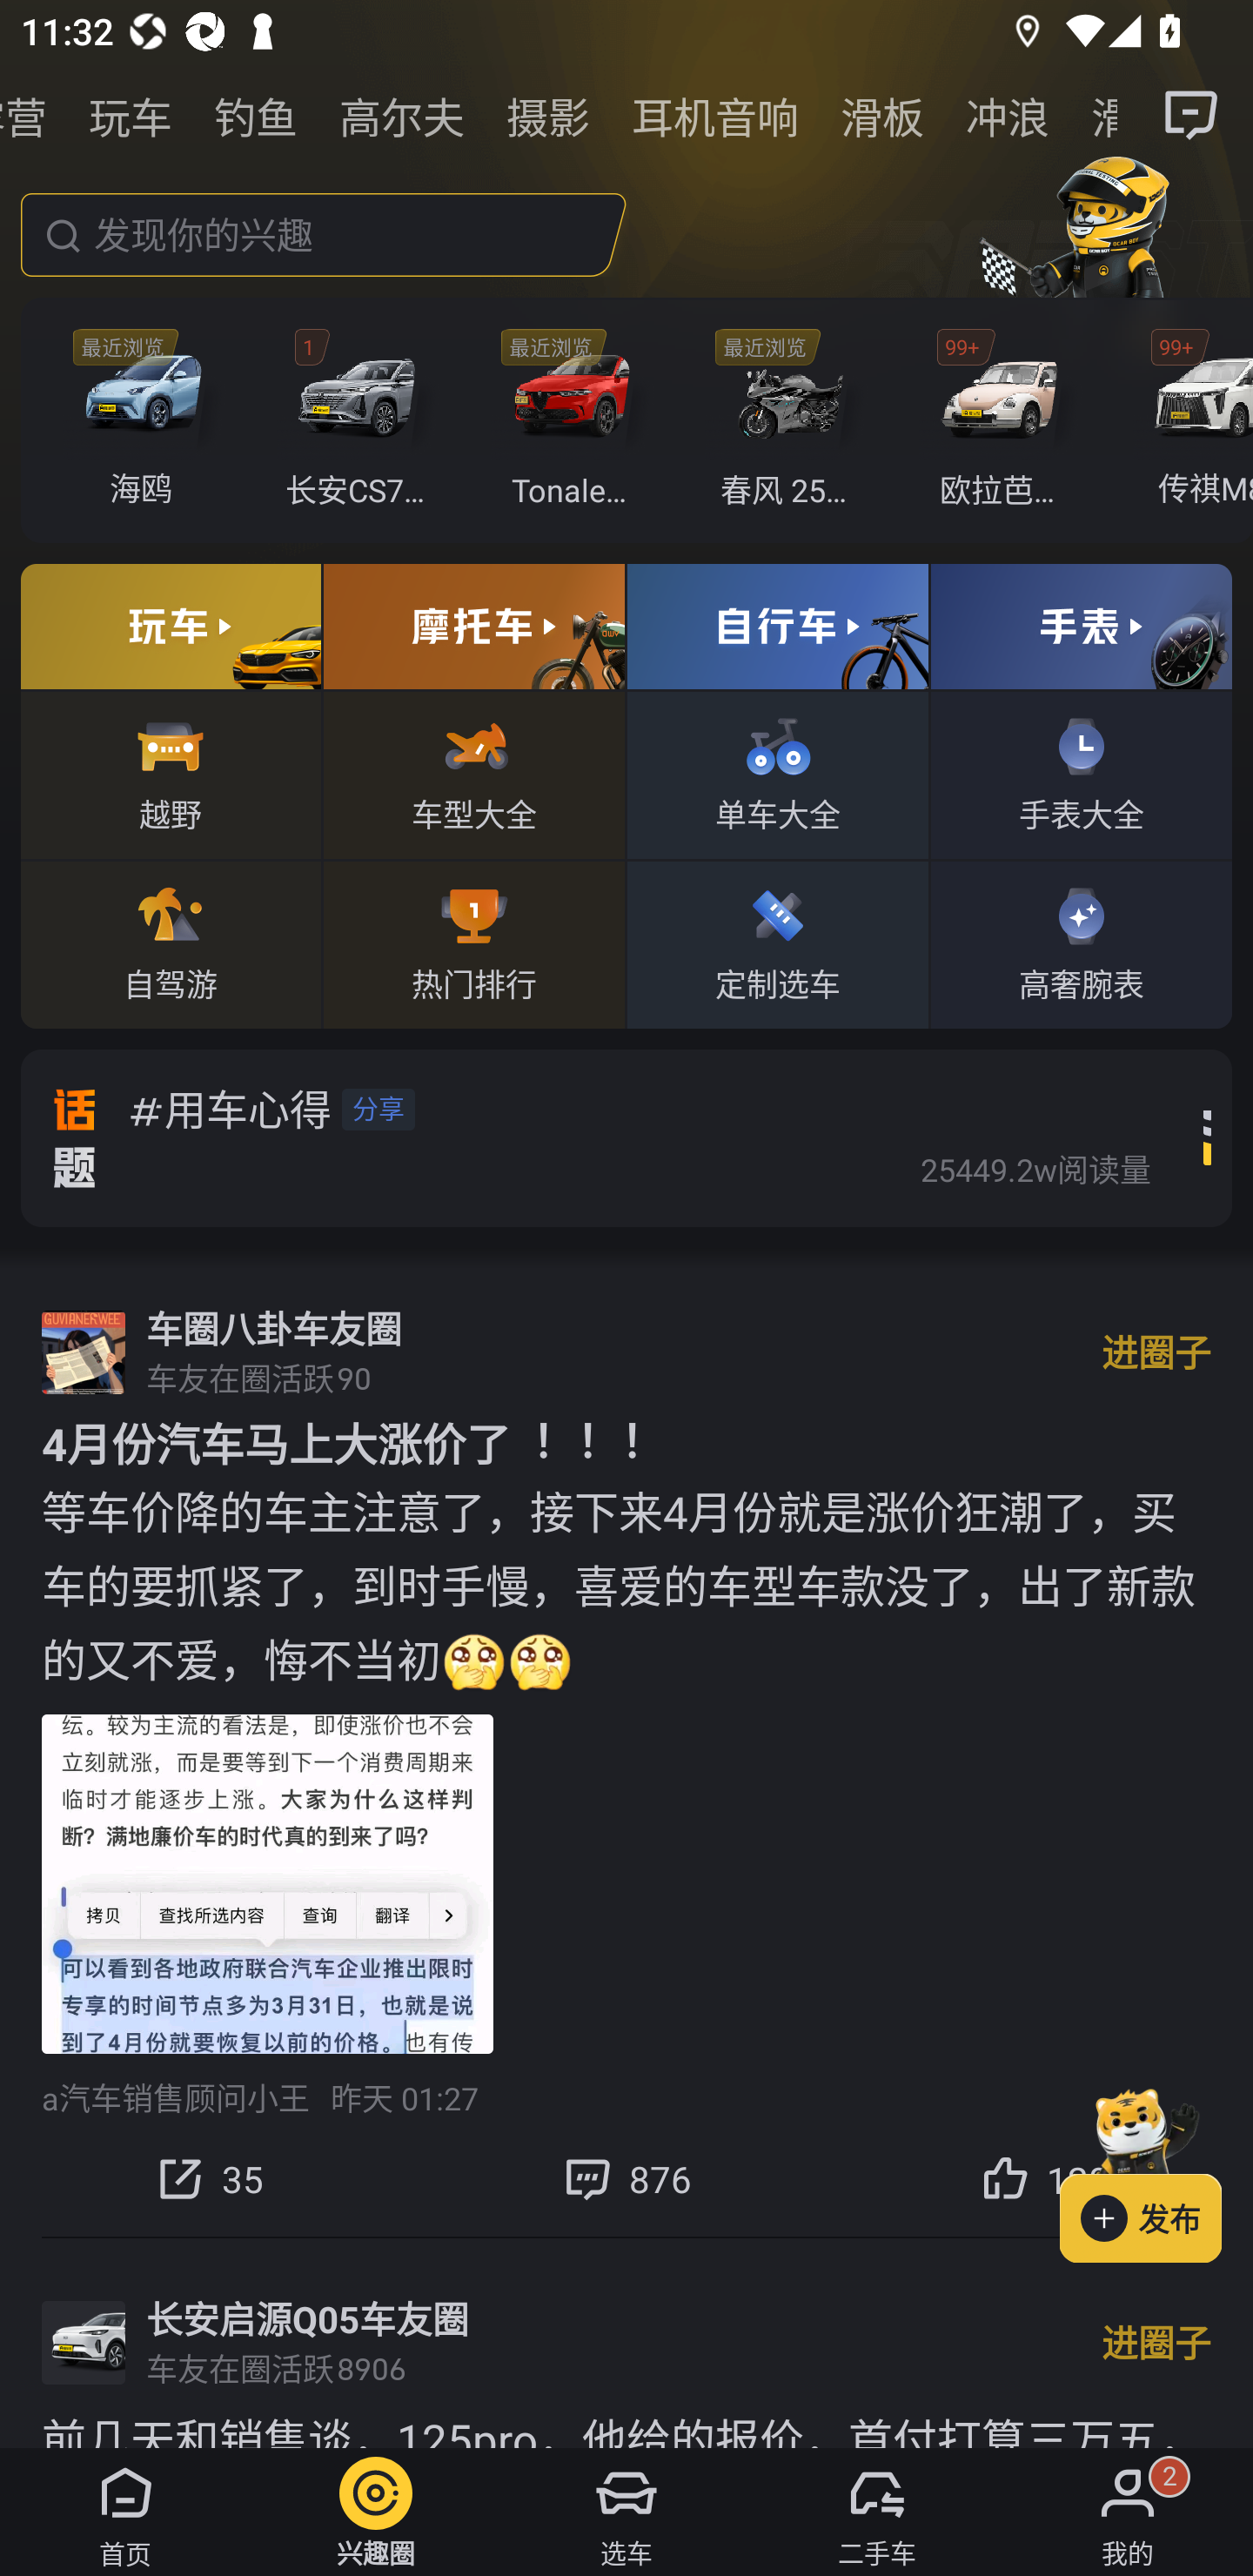  I want to click on 海鸥, so click(149, 421).